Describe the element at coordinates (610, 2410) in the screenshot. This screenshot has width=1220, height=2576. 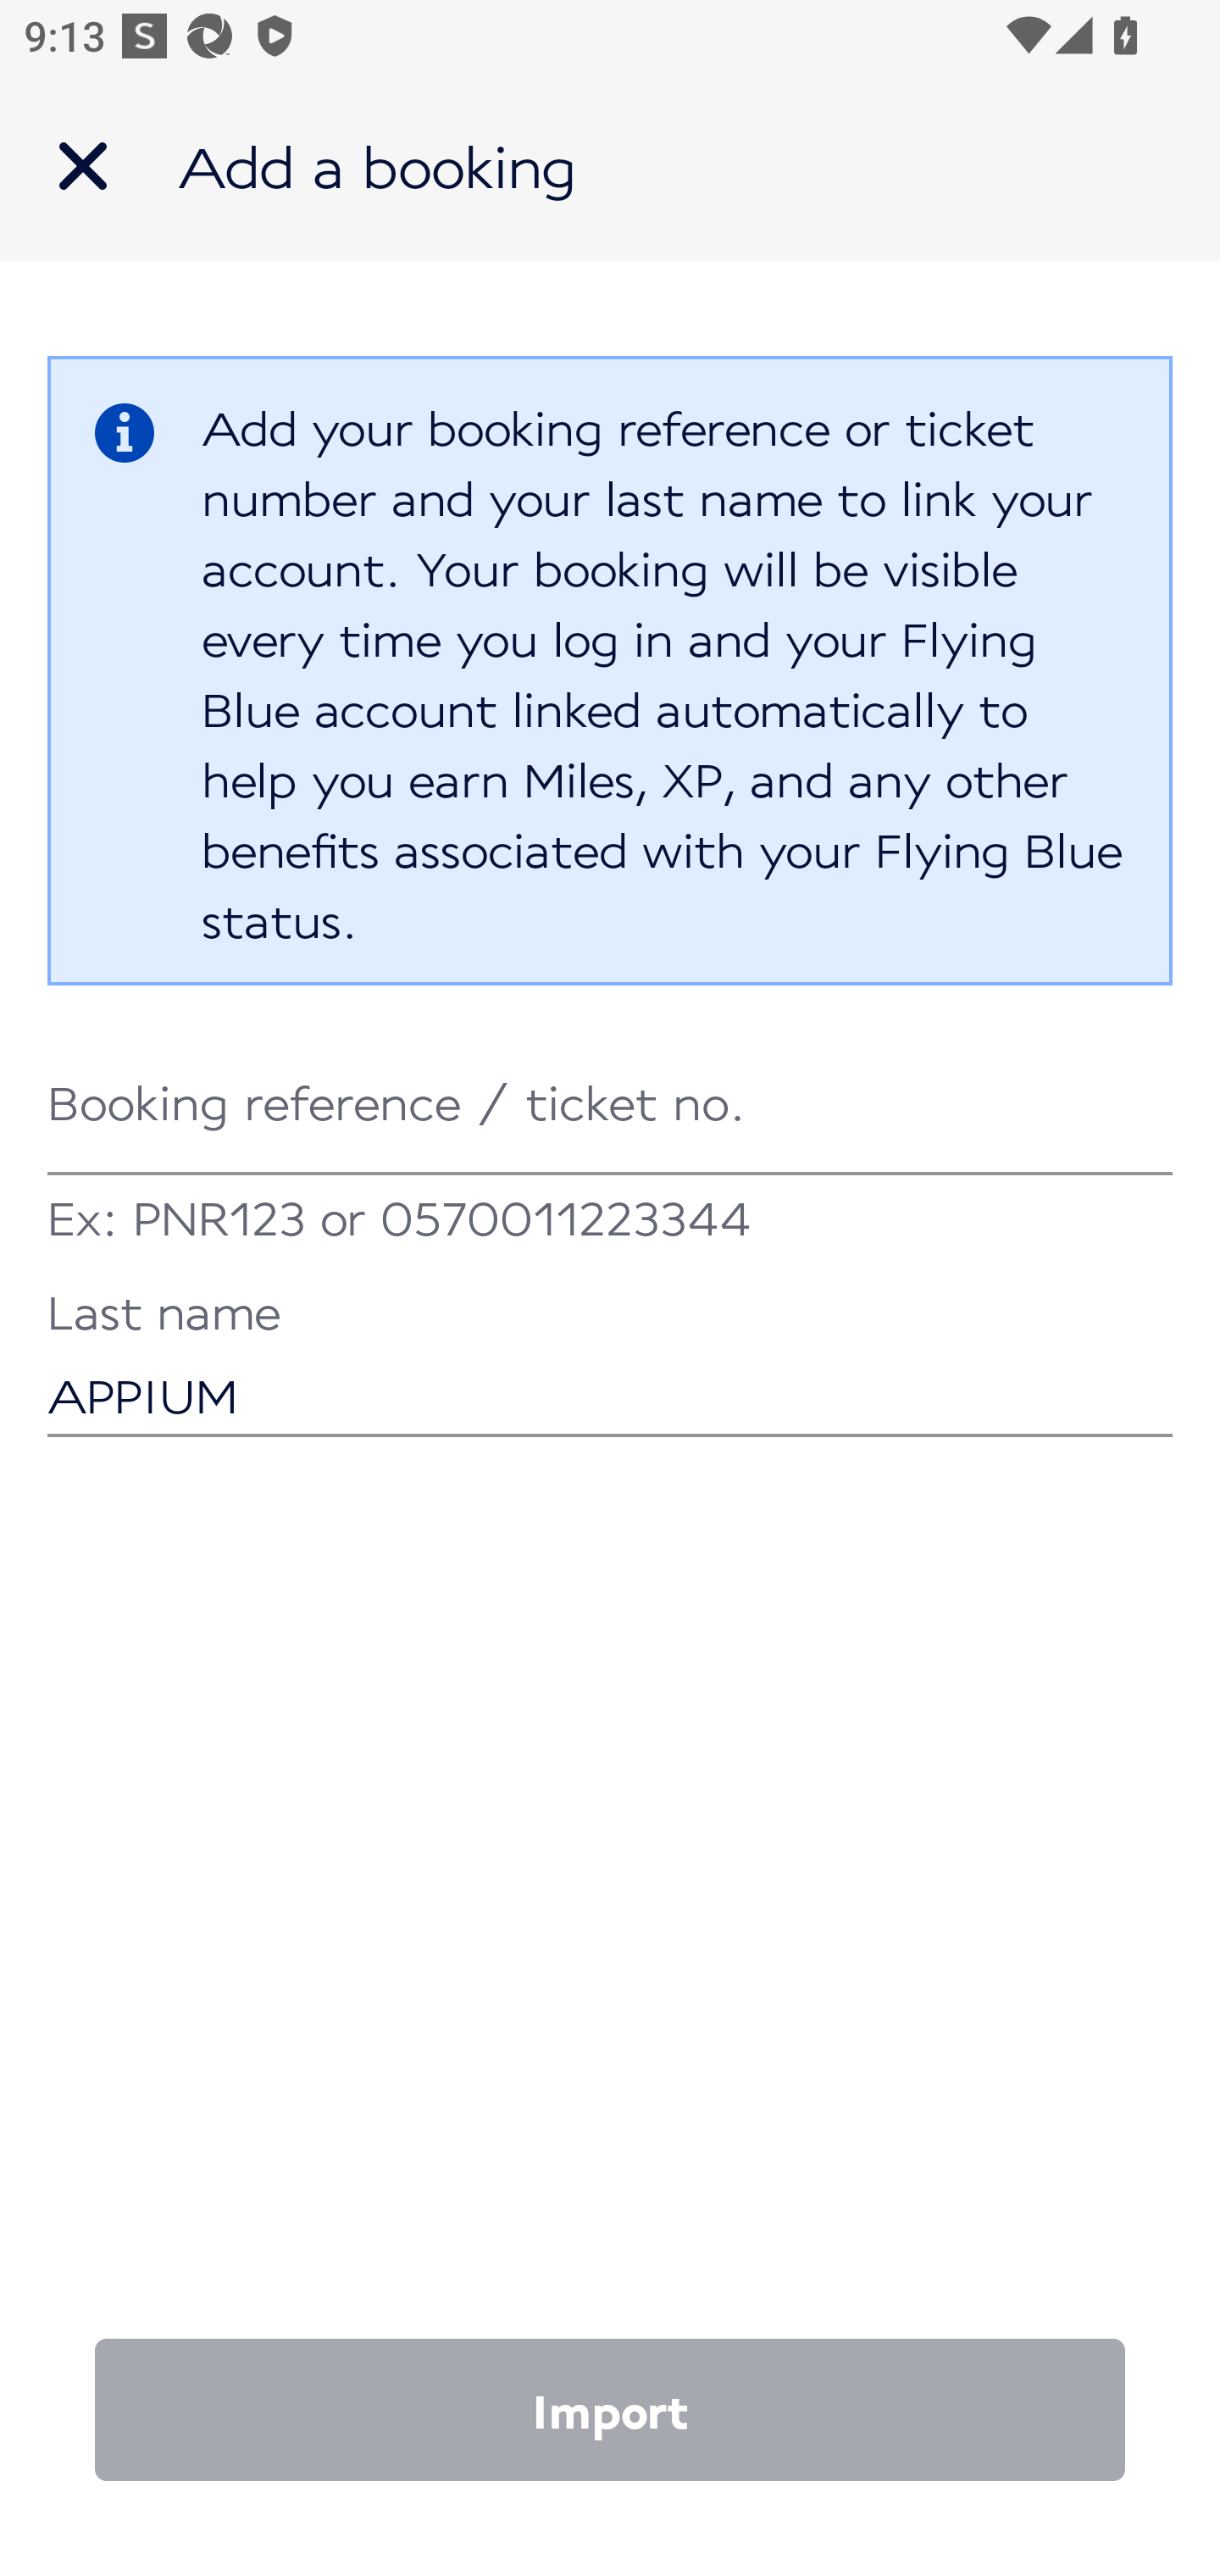
I see `Import` at that location.